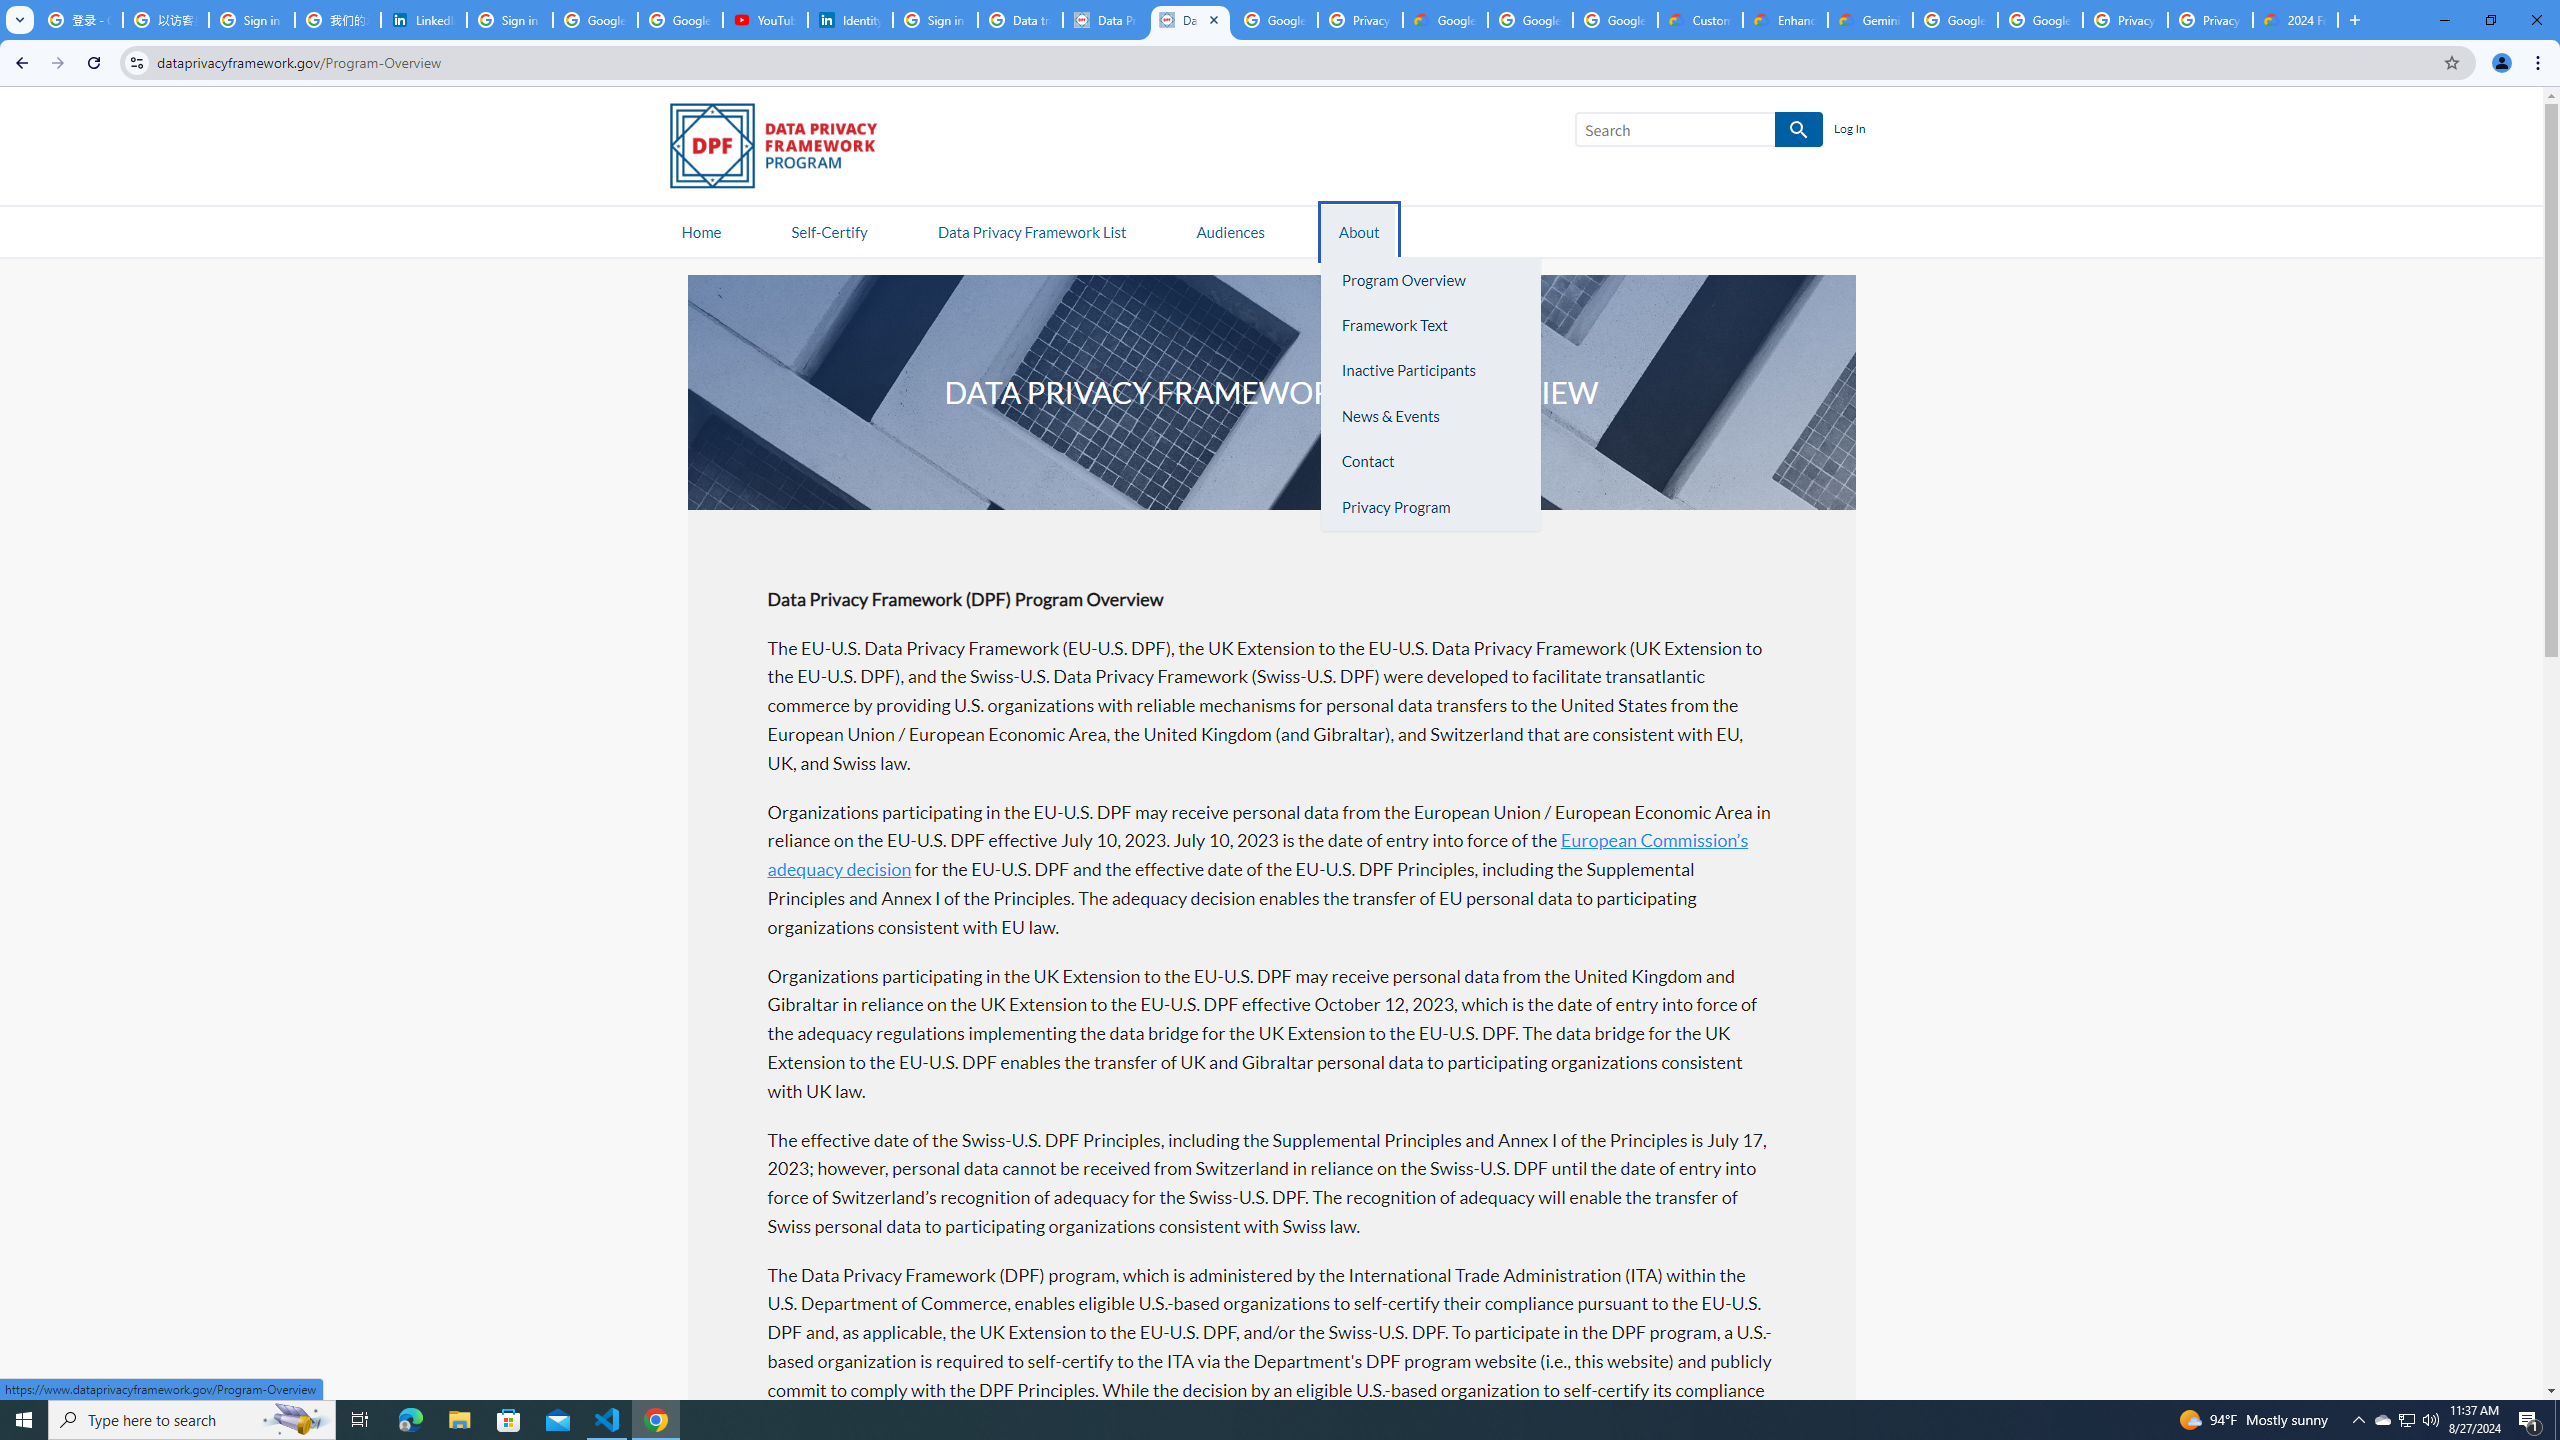 The height and width of the screenshot is (1440, 2560). I want to click on Inactive Participants, so click(1430, 371).